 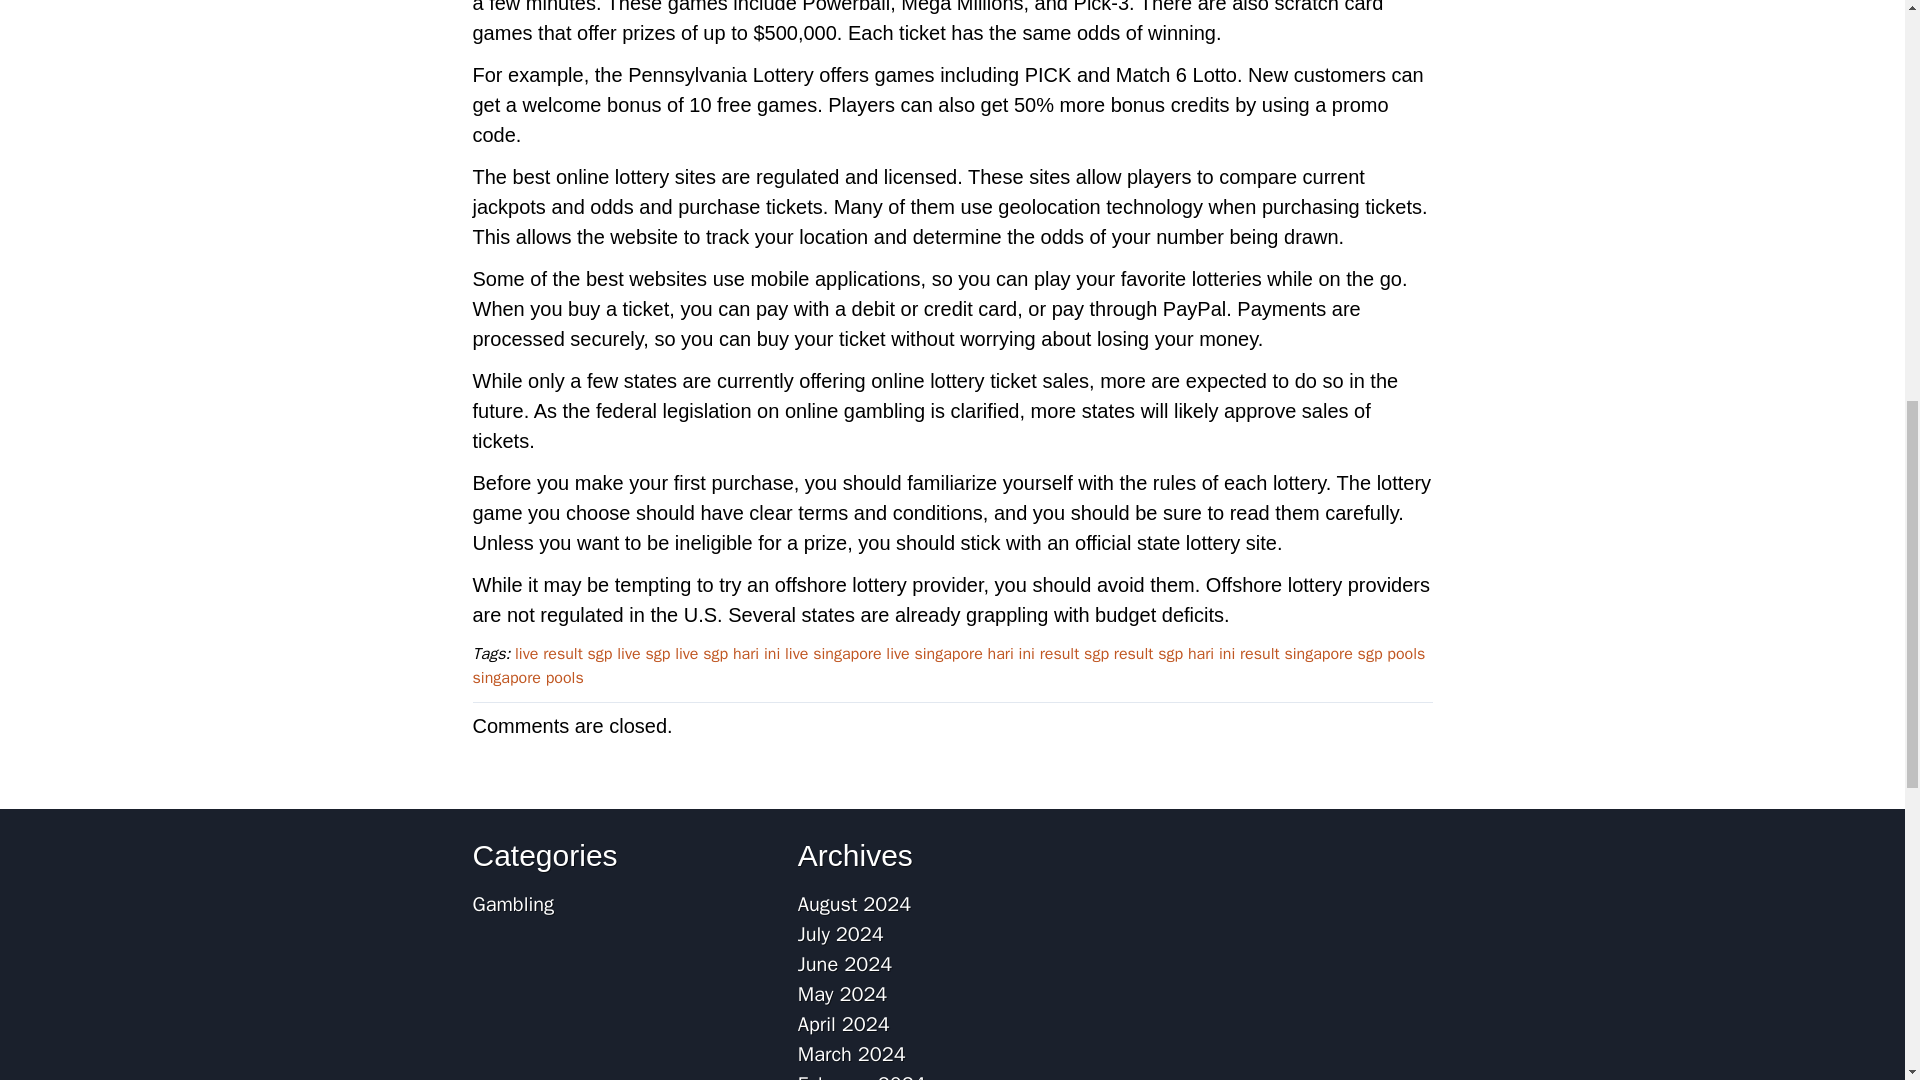 What do you see at coordinates (727, 654) in the screenshot?
I see `live sgp hari ini` at bounding box center [727, 654].